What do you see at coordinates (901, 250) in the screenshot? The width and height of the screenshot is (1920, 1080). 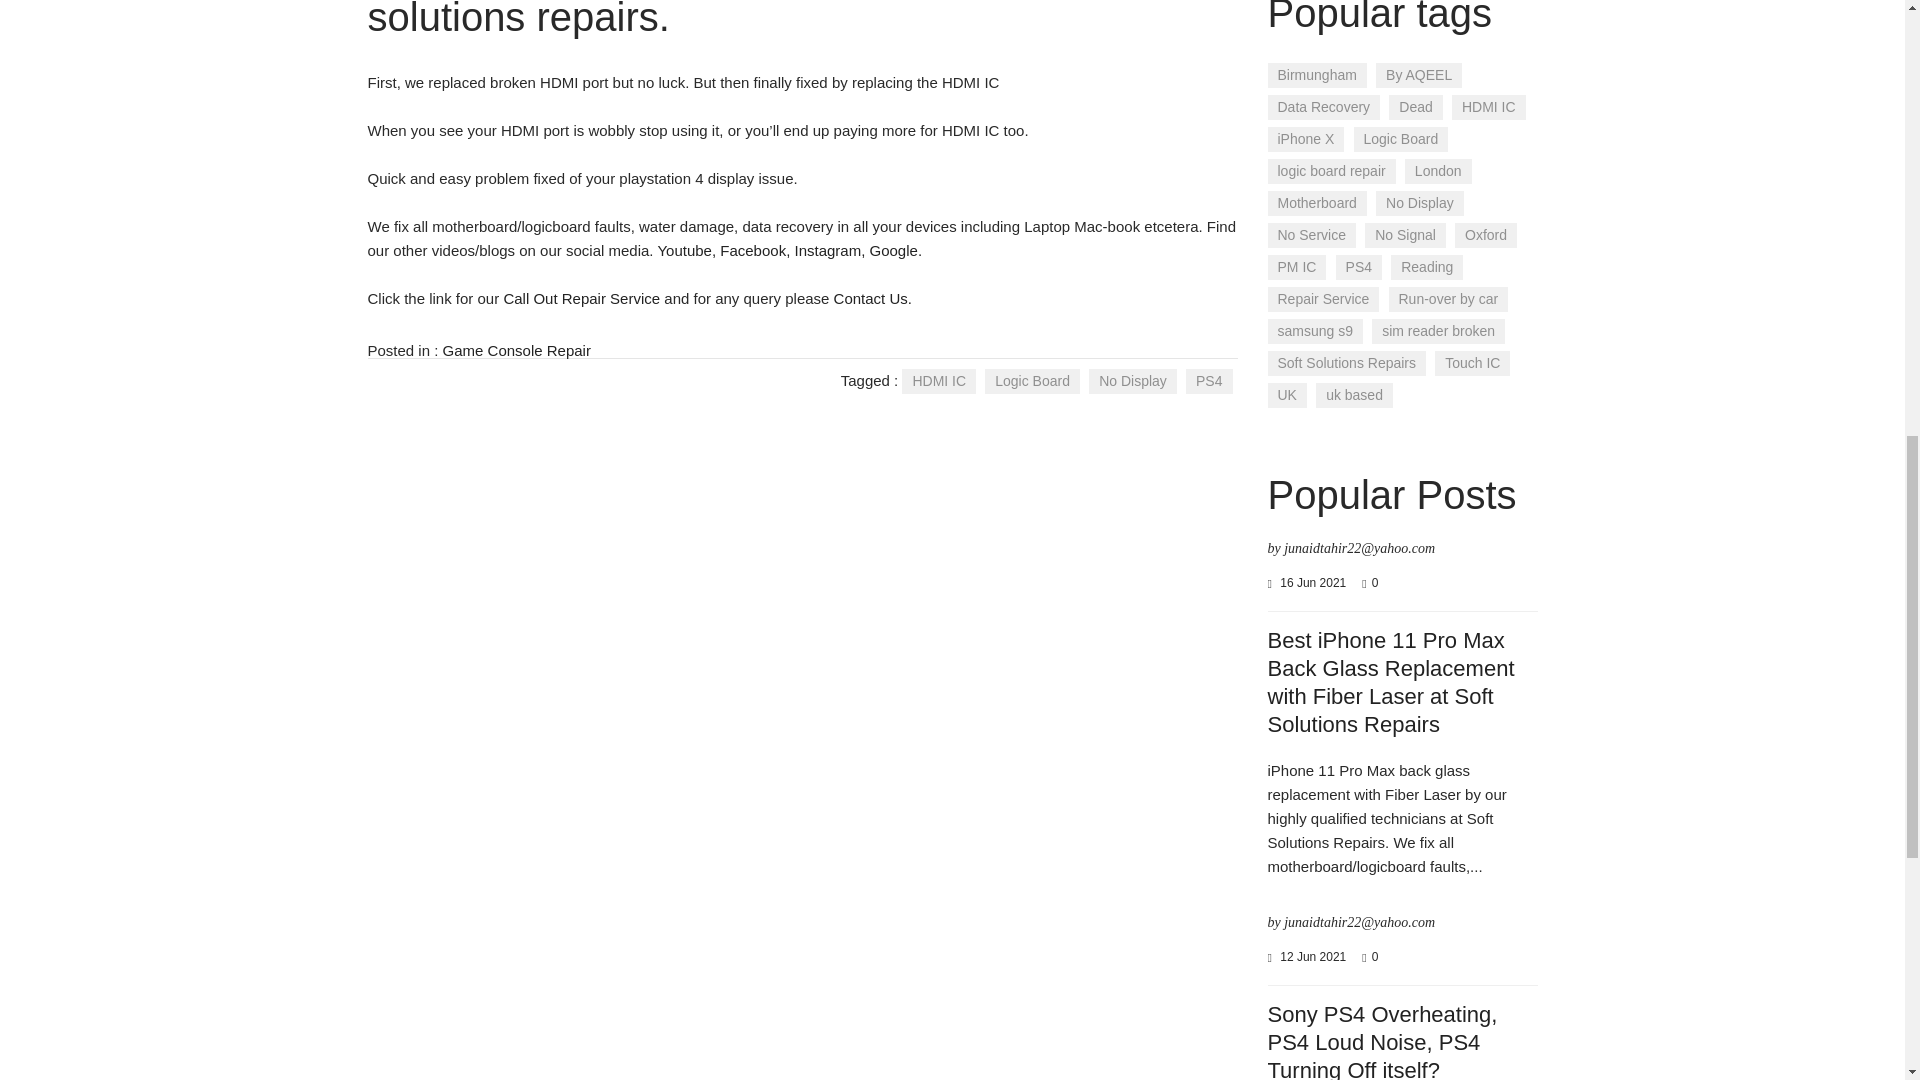 I see `oogle.` at bounding box center [901, 250].